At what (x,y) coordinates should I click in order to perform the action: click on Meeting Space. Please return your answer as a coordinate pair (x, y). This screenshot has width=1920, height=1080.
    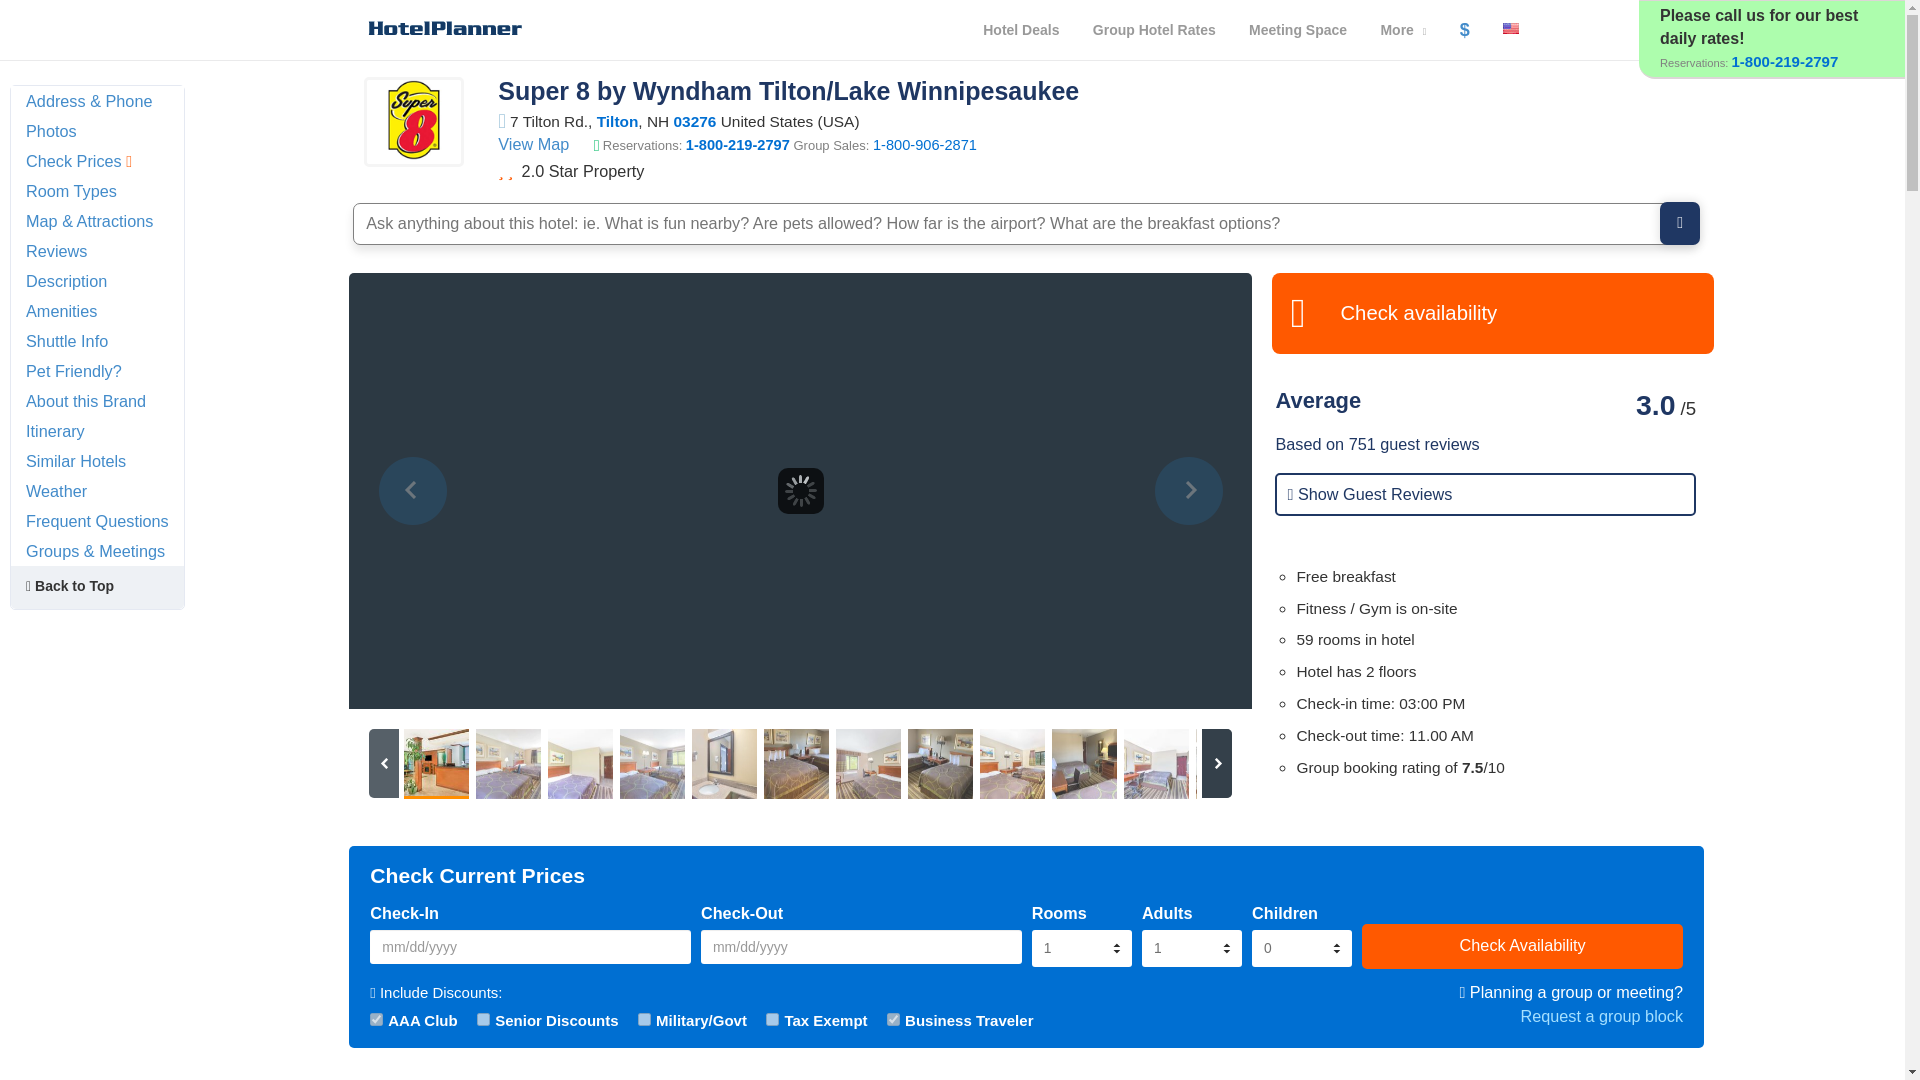
    Looking at the image, I should click on (1298, 30).